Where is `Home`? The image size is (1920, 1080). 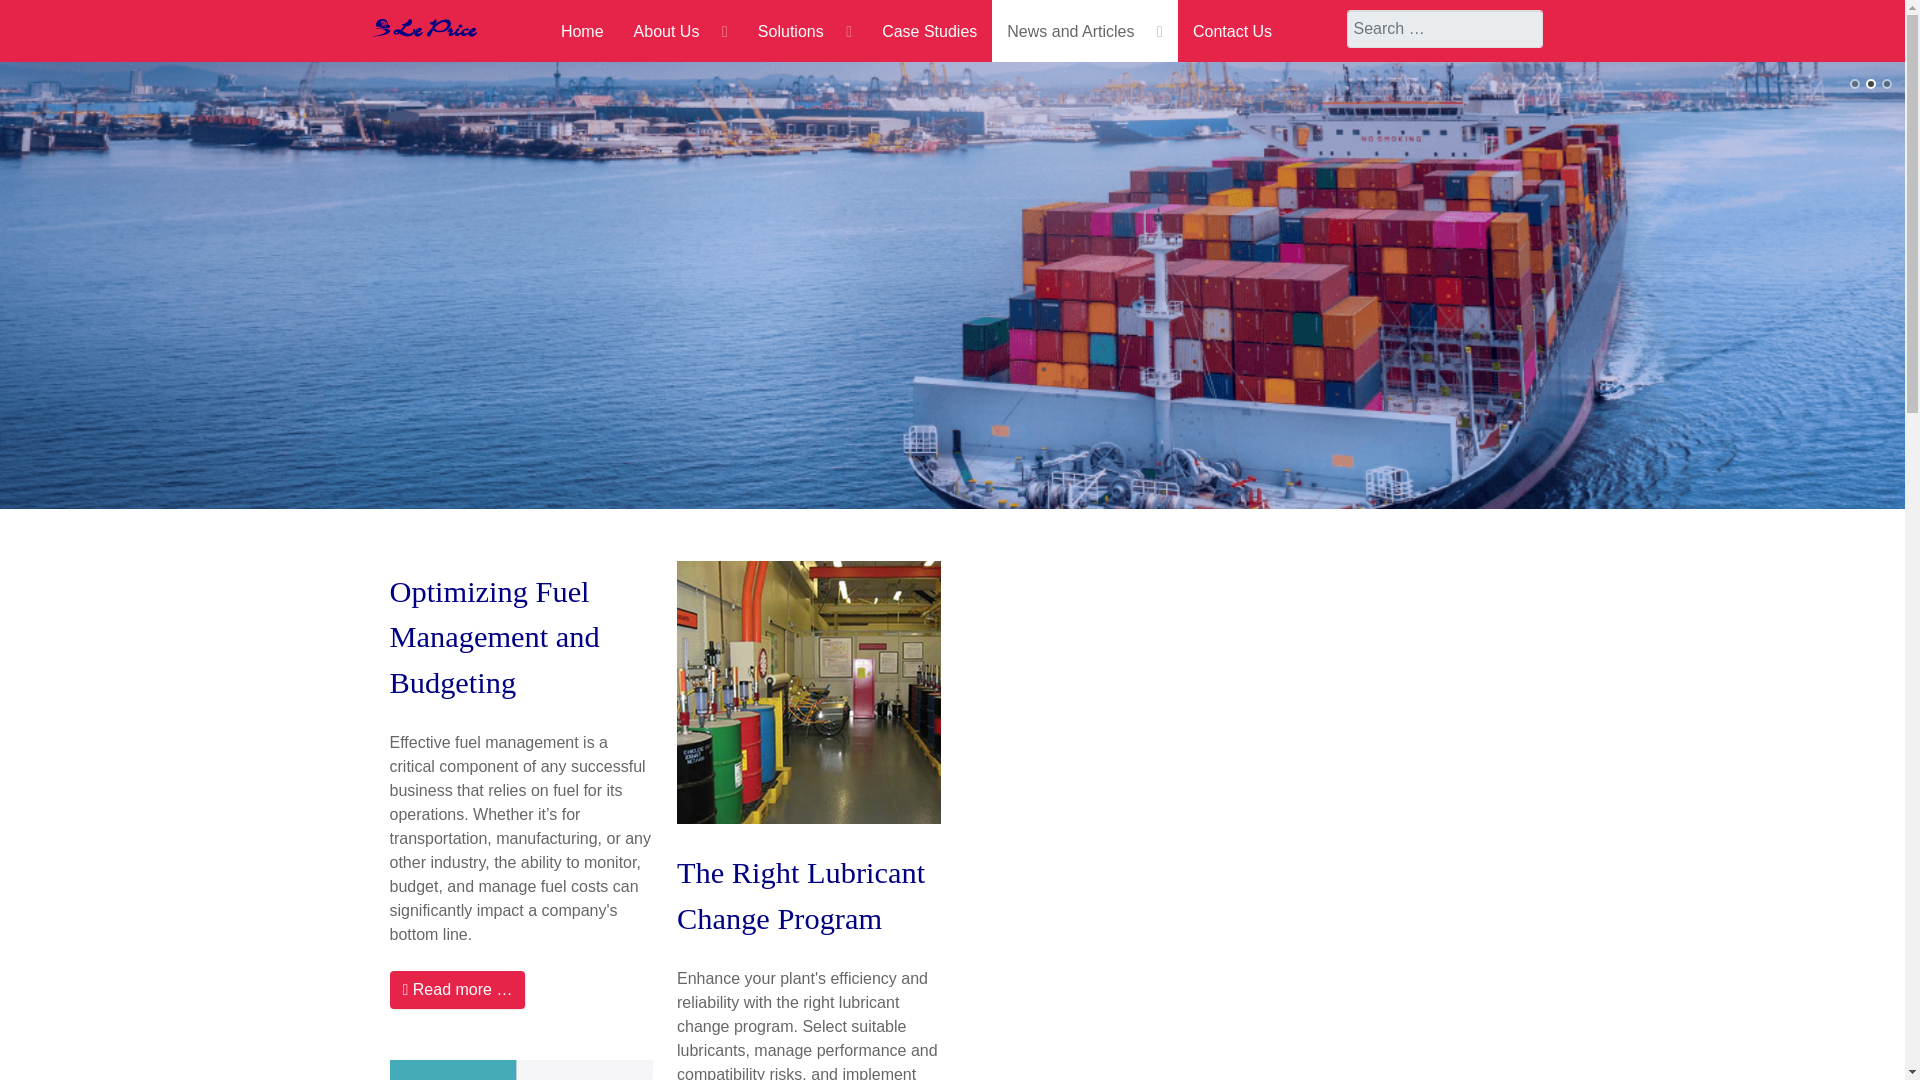 Home is located at coordinates (582, 30).